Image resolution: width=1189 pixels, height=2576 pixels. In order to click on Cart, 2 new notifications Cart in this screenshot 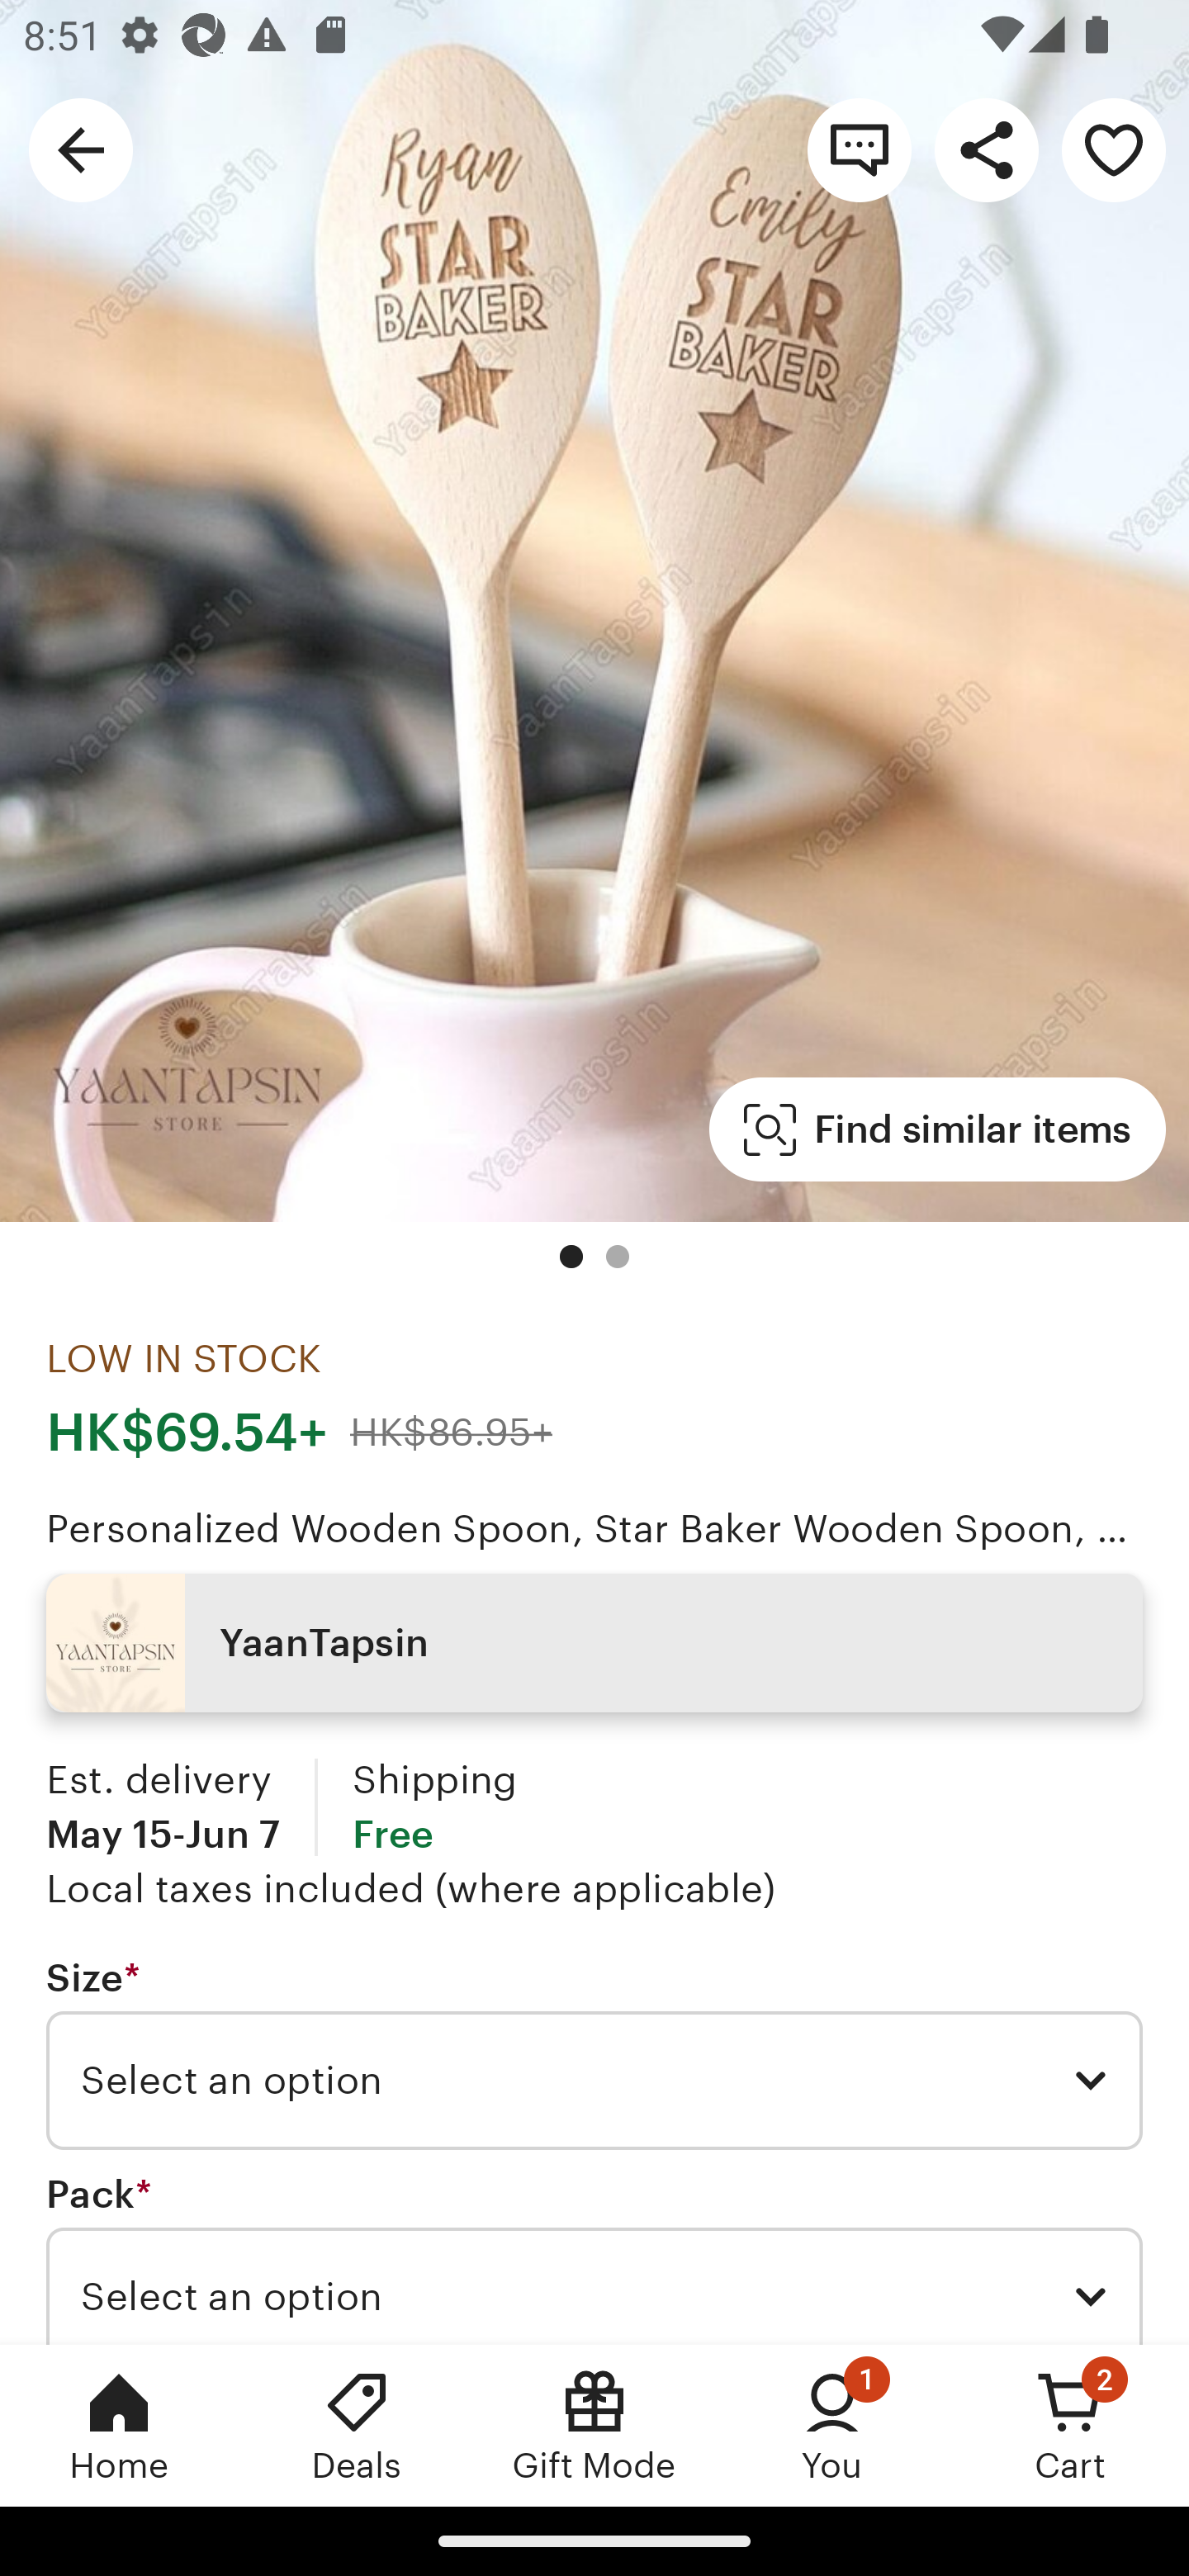, I will do `click(1070, 2425)`.